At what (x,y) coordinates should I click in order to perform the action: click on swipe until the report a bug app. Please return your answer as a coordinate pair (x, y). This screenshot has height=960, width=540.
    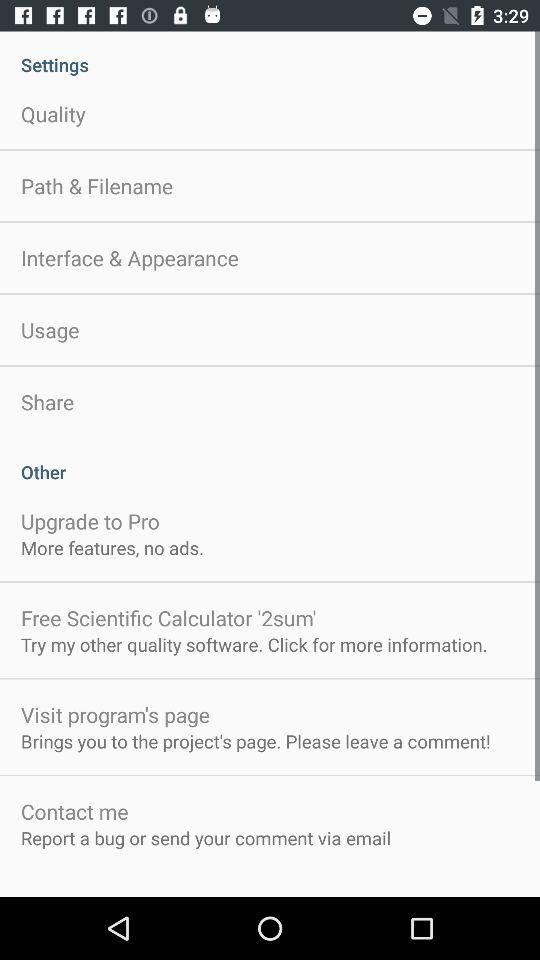
    Looking at the image, I should click on (206, 838).